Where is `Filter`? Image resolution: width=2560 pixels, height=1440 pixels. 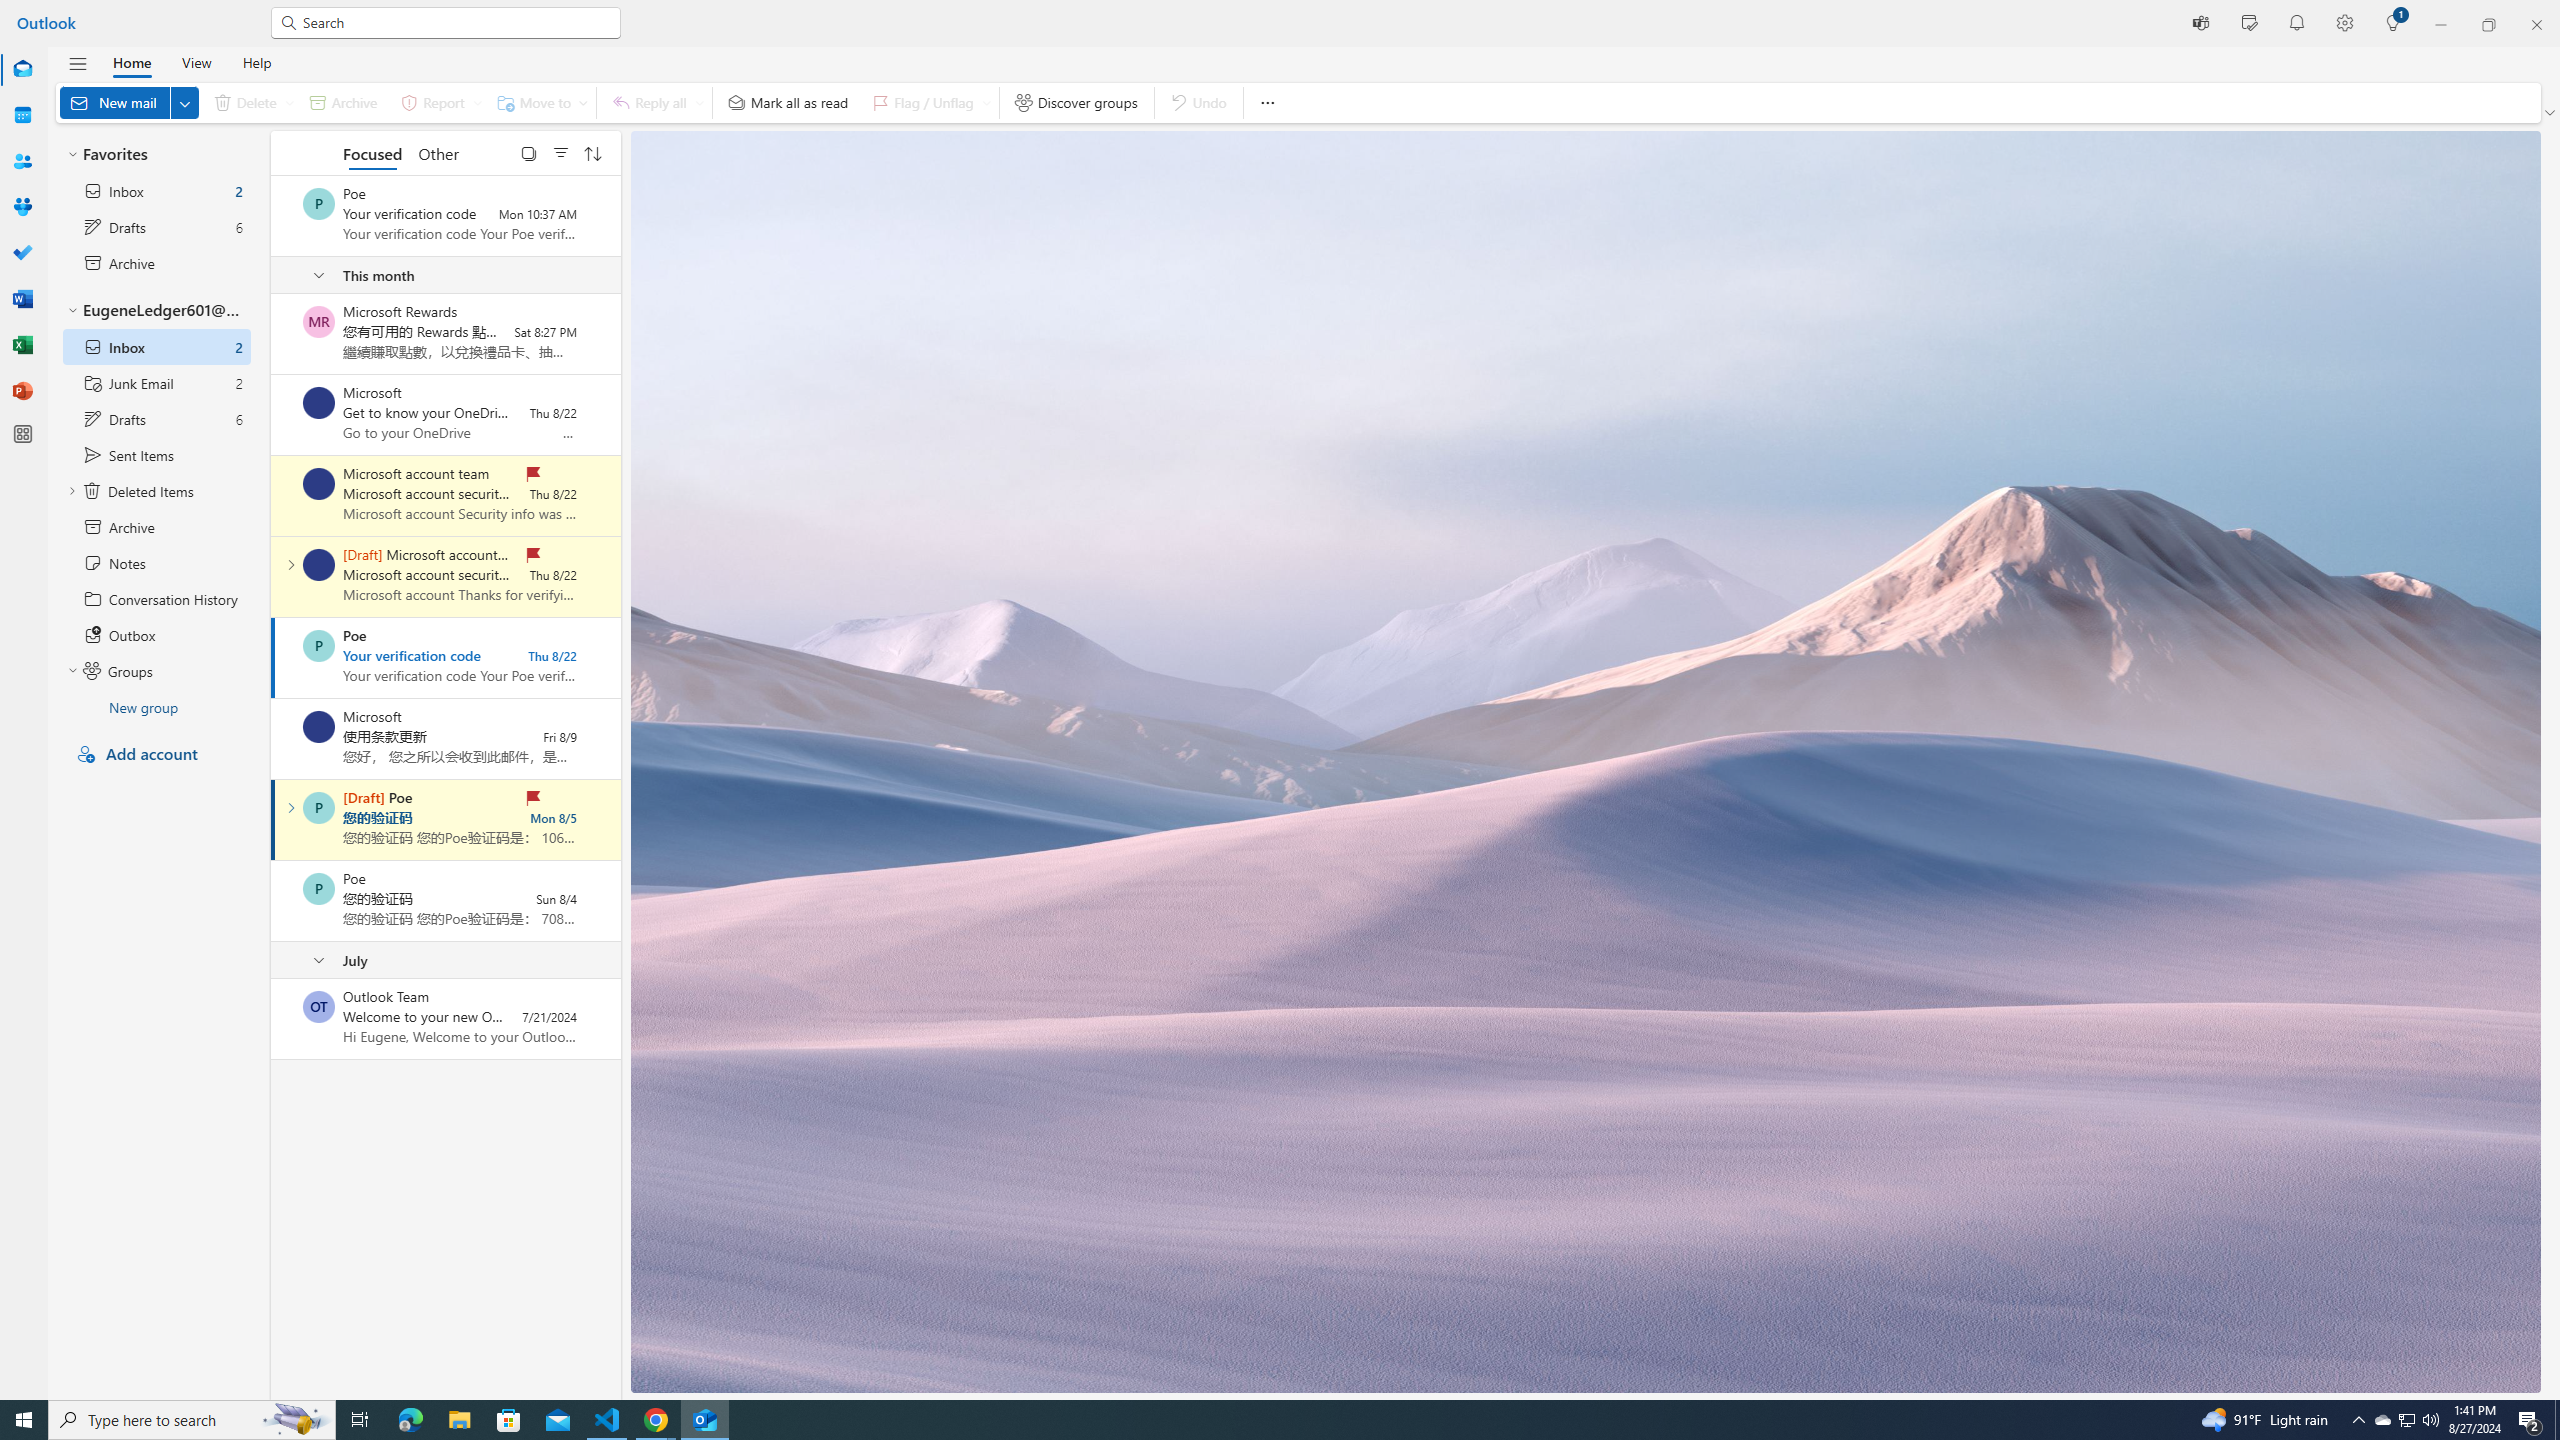
Filter is located at coordinates (560, 152).